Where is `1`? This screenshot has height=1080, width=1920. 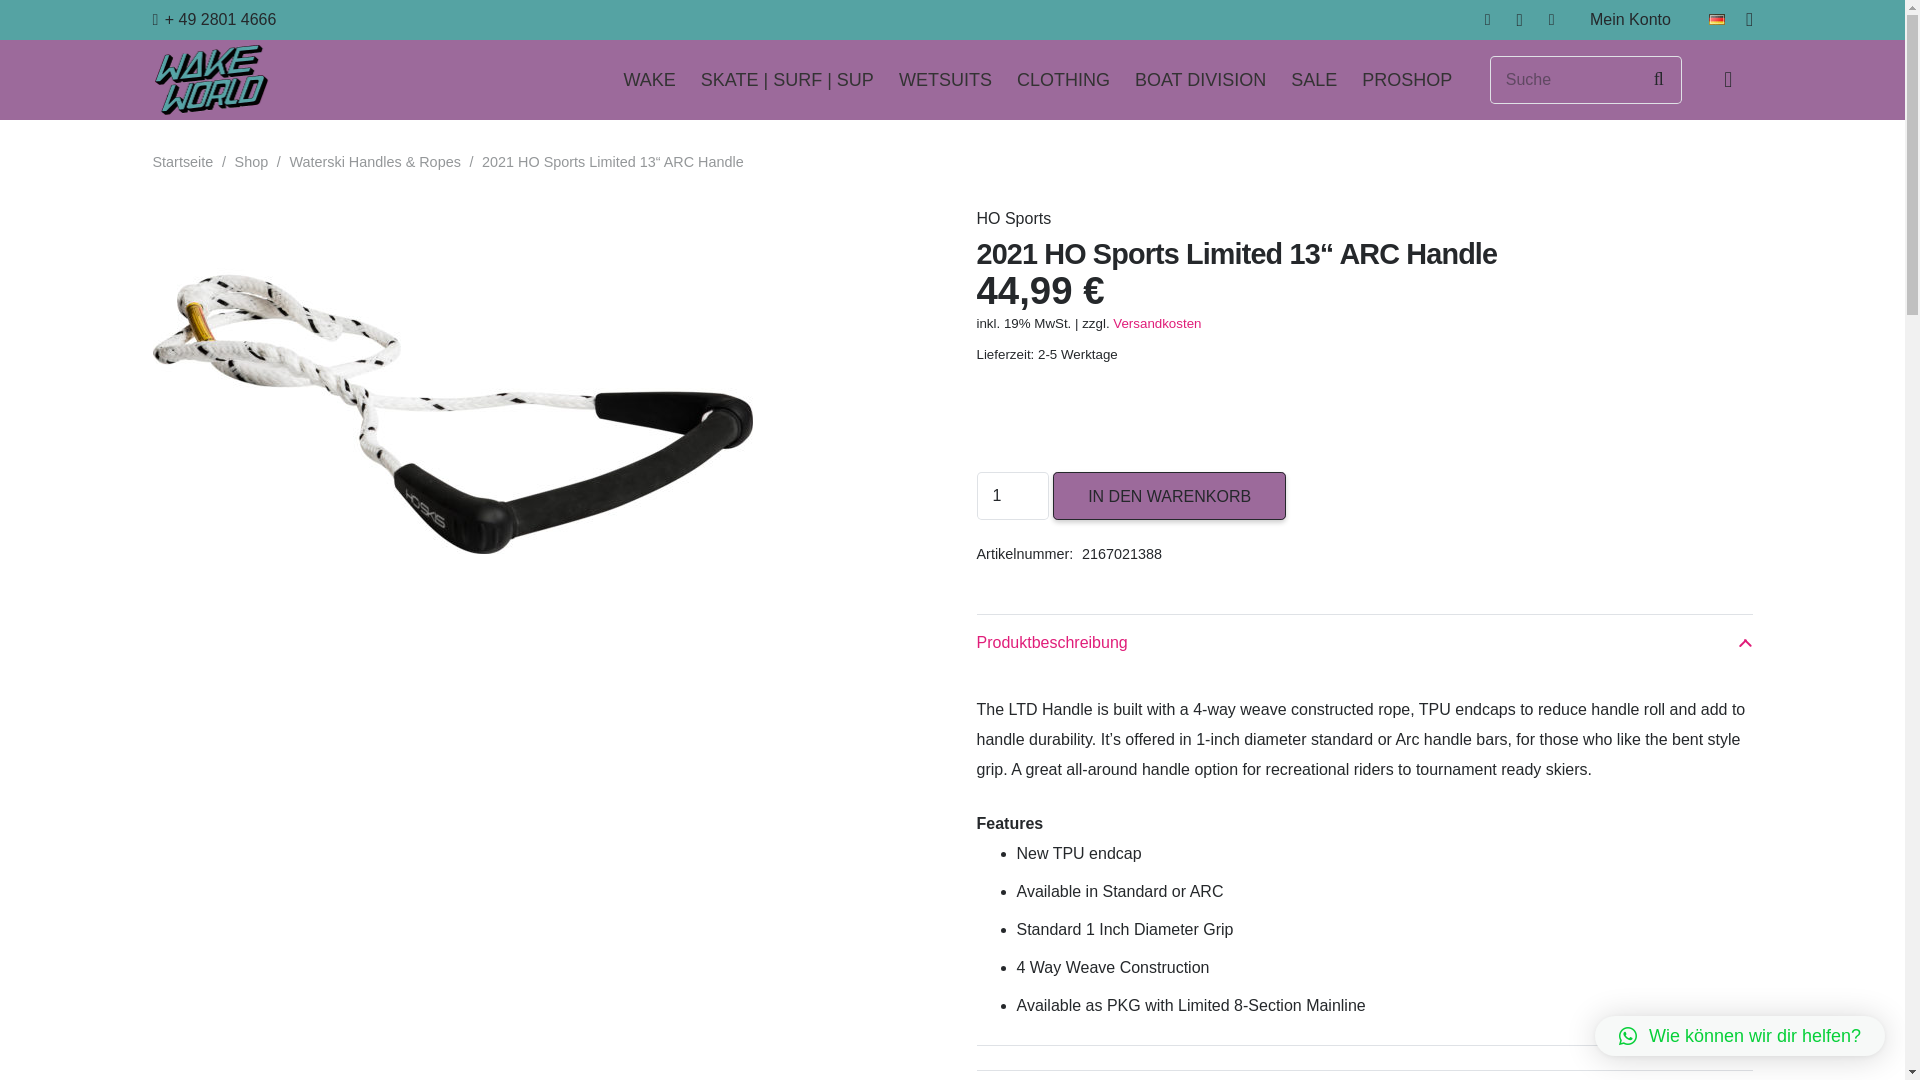 1 is located at coordinates (1012, 495).